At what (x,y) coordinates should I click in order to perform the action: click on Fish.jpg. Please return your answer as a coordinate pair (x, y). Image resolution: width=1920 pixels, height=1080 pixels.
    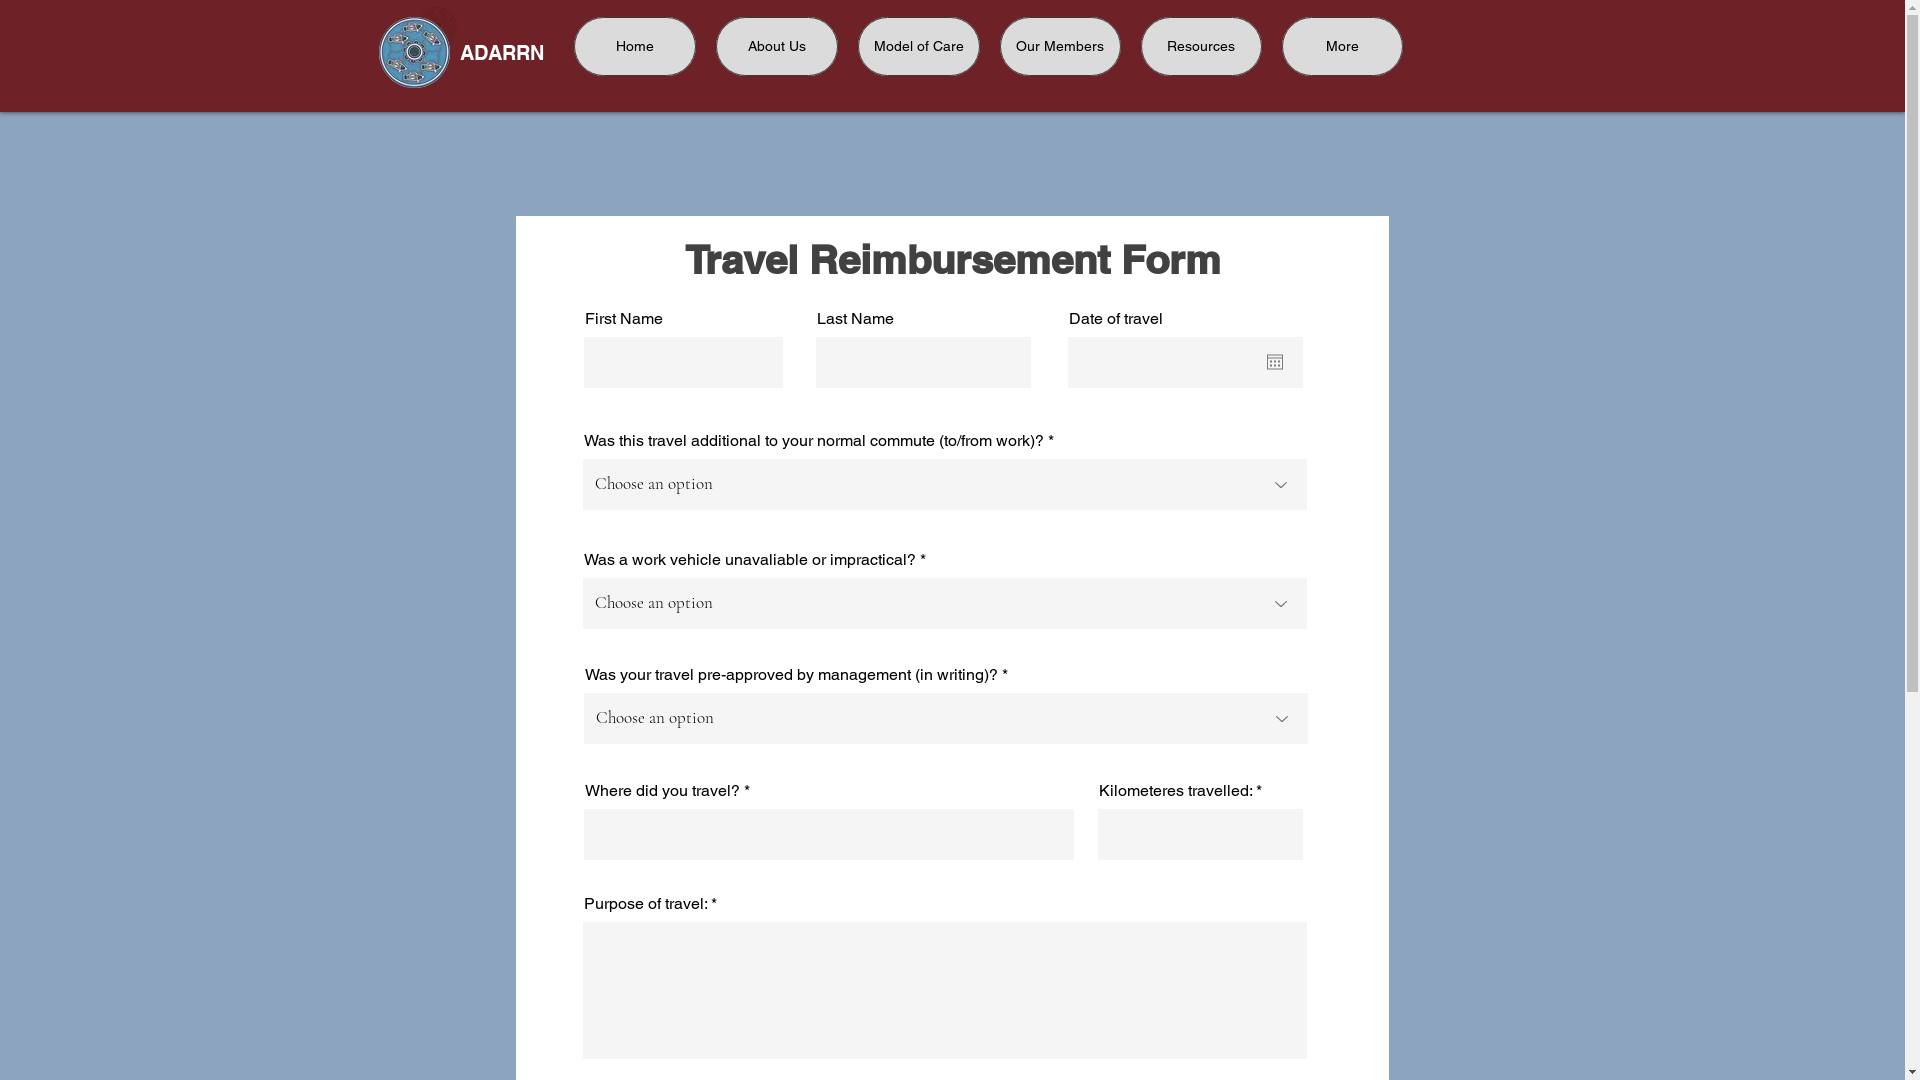
    Looking at the image, I should click on (414, 52).